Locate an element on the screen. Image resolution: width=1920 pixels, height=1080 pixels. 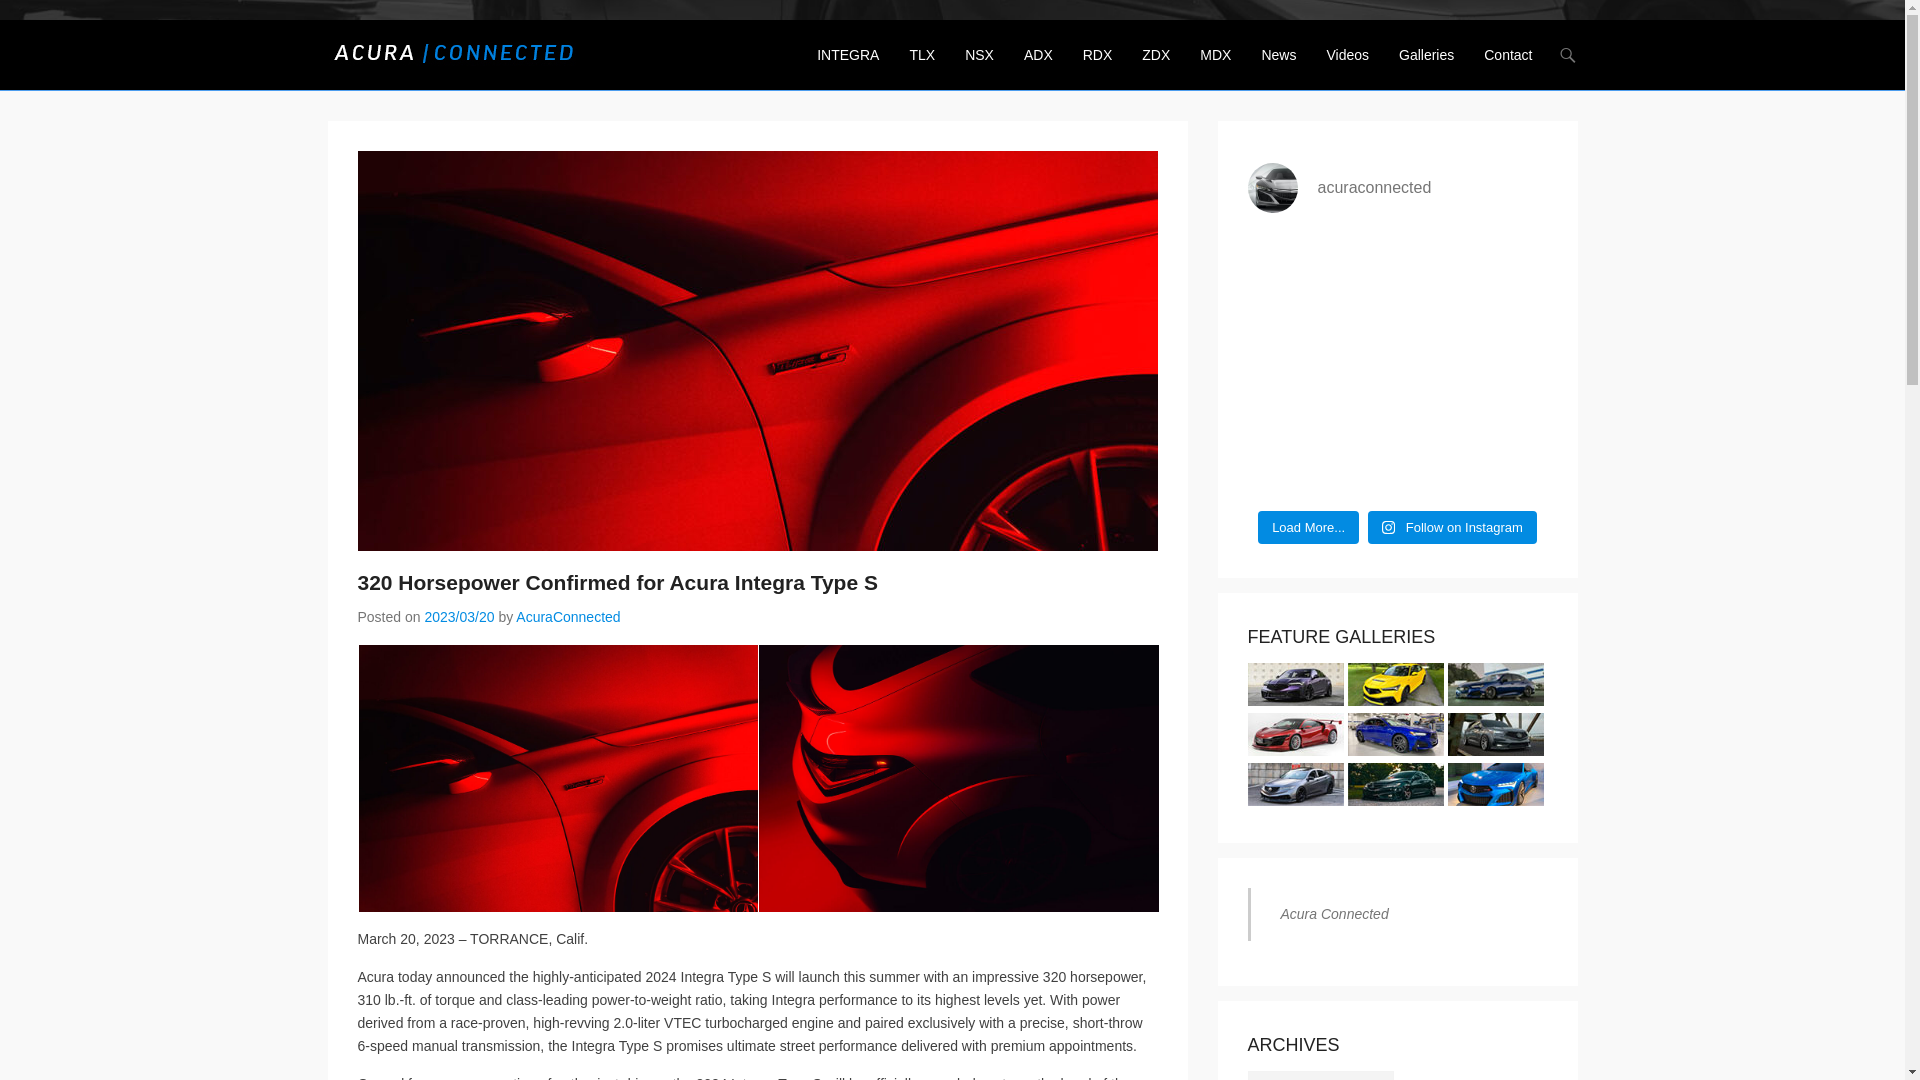
Videos is located at coordinates (1346, 67).